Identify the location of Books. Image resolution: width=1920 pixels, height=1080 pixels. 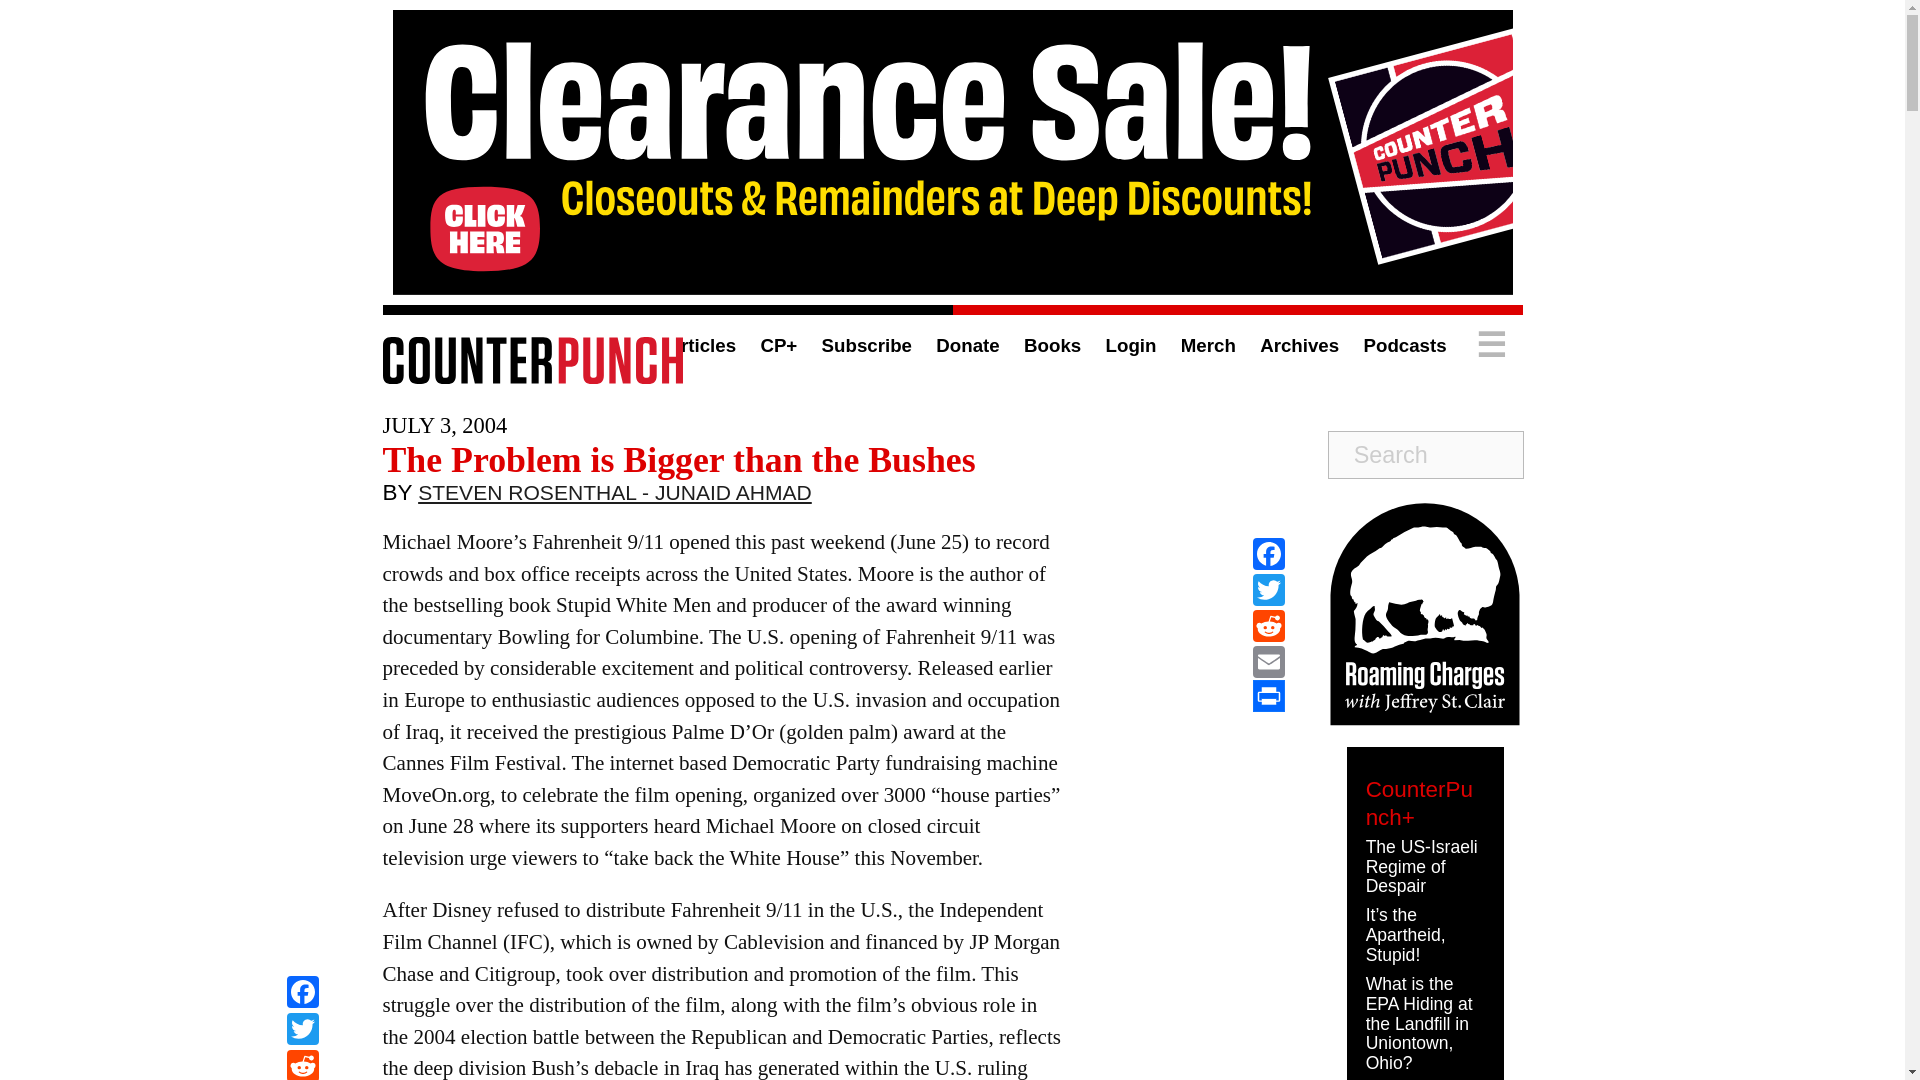
(1052, 345).